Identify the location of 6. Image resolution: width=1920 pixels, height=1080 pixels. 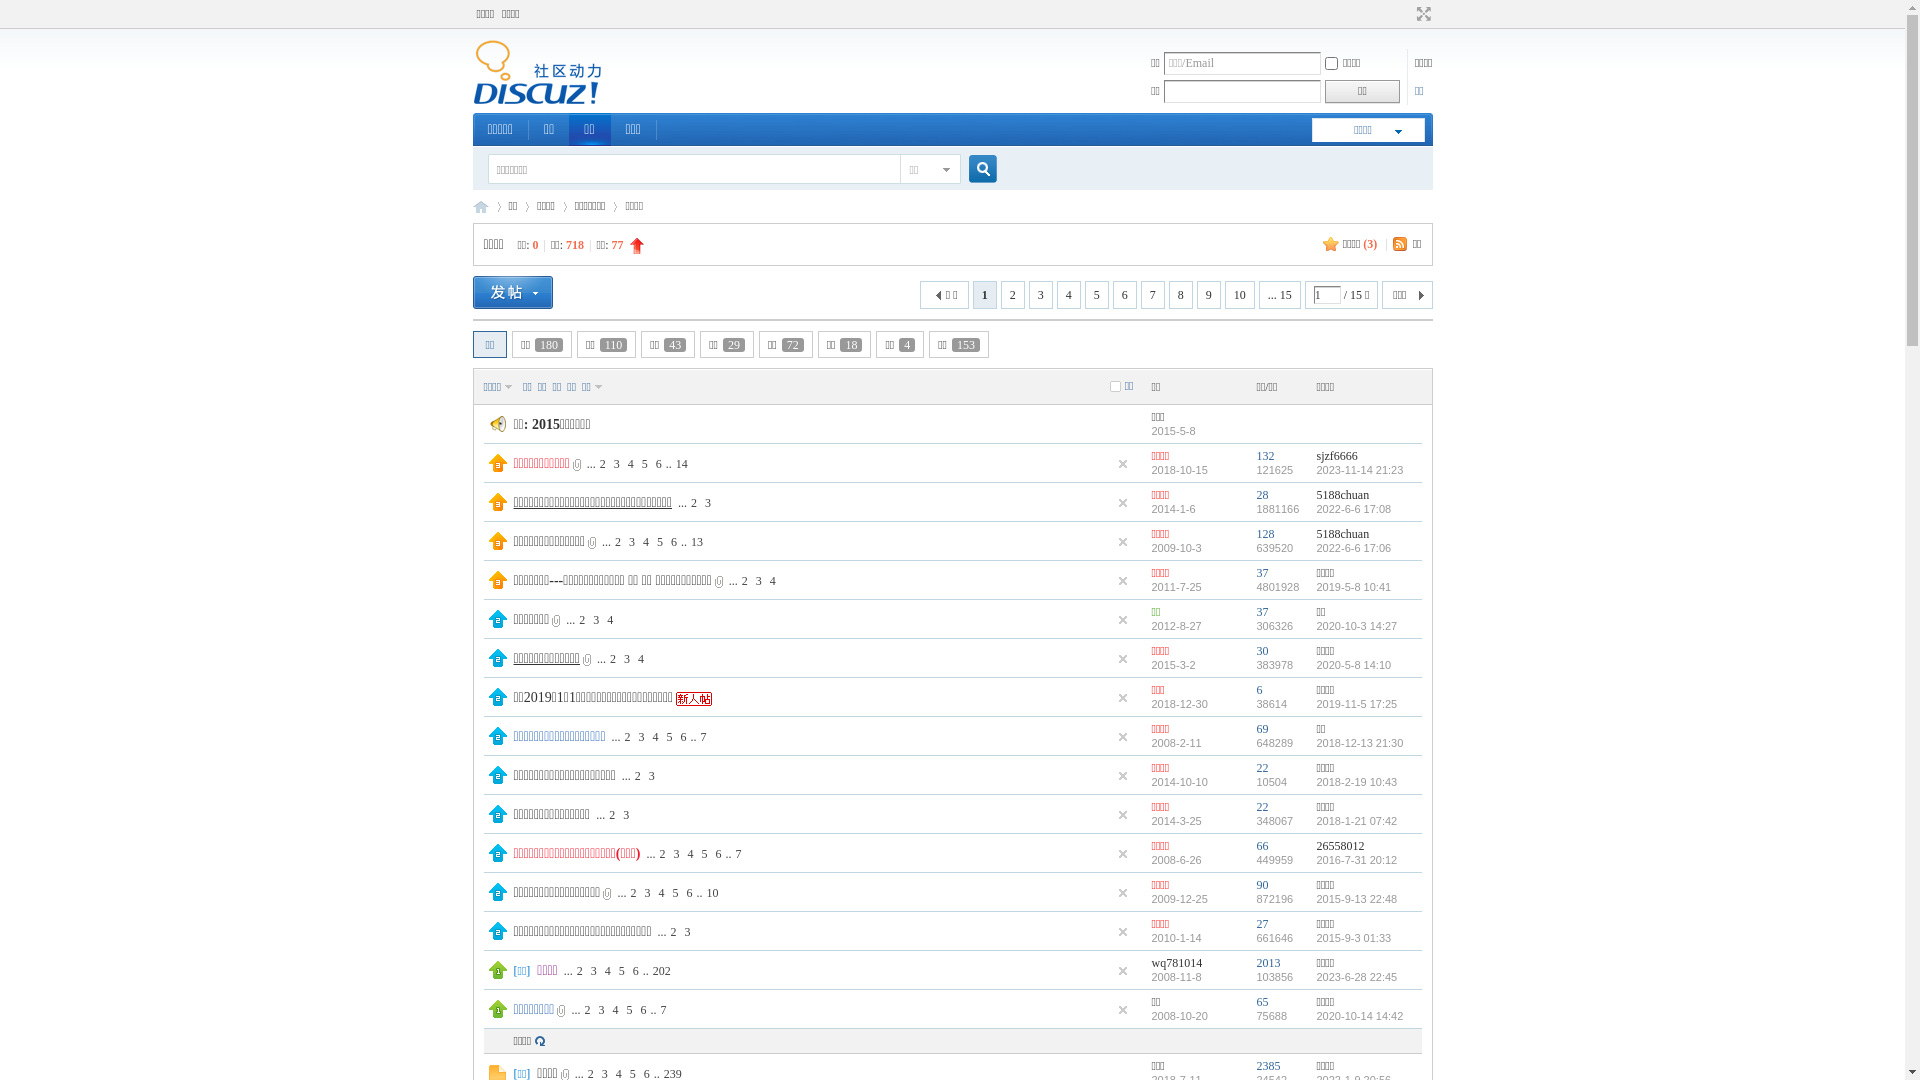
(674, 541).